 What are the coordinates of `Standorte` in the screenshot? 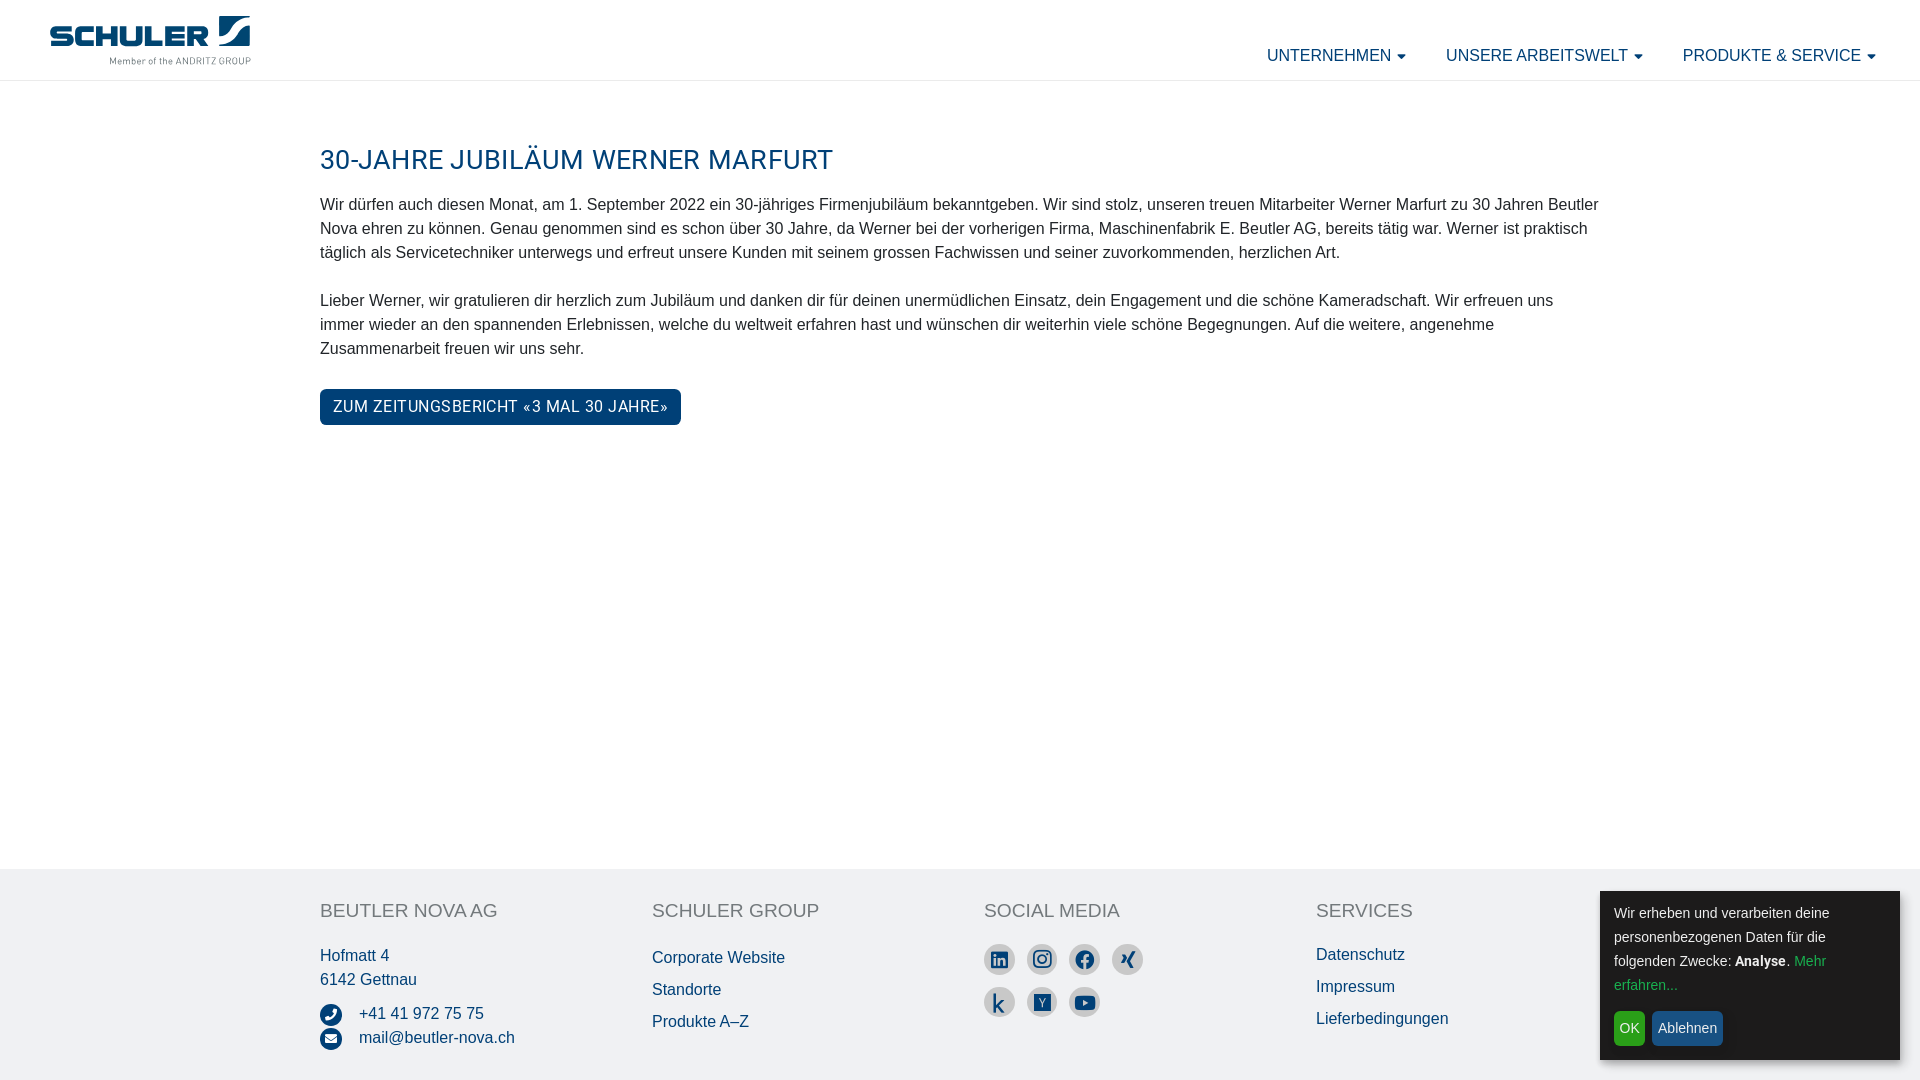 It's located at (686, 990).